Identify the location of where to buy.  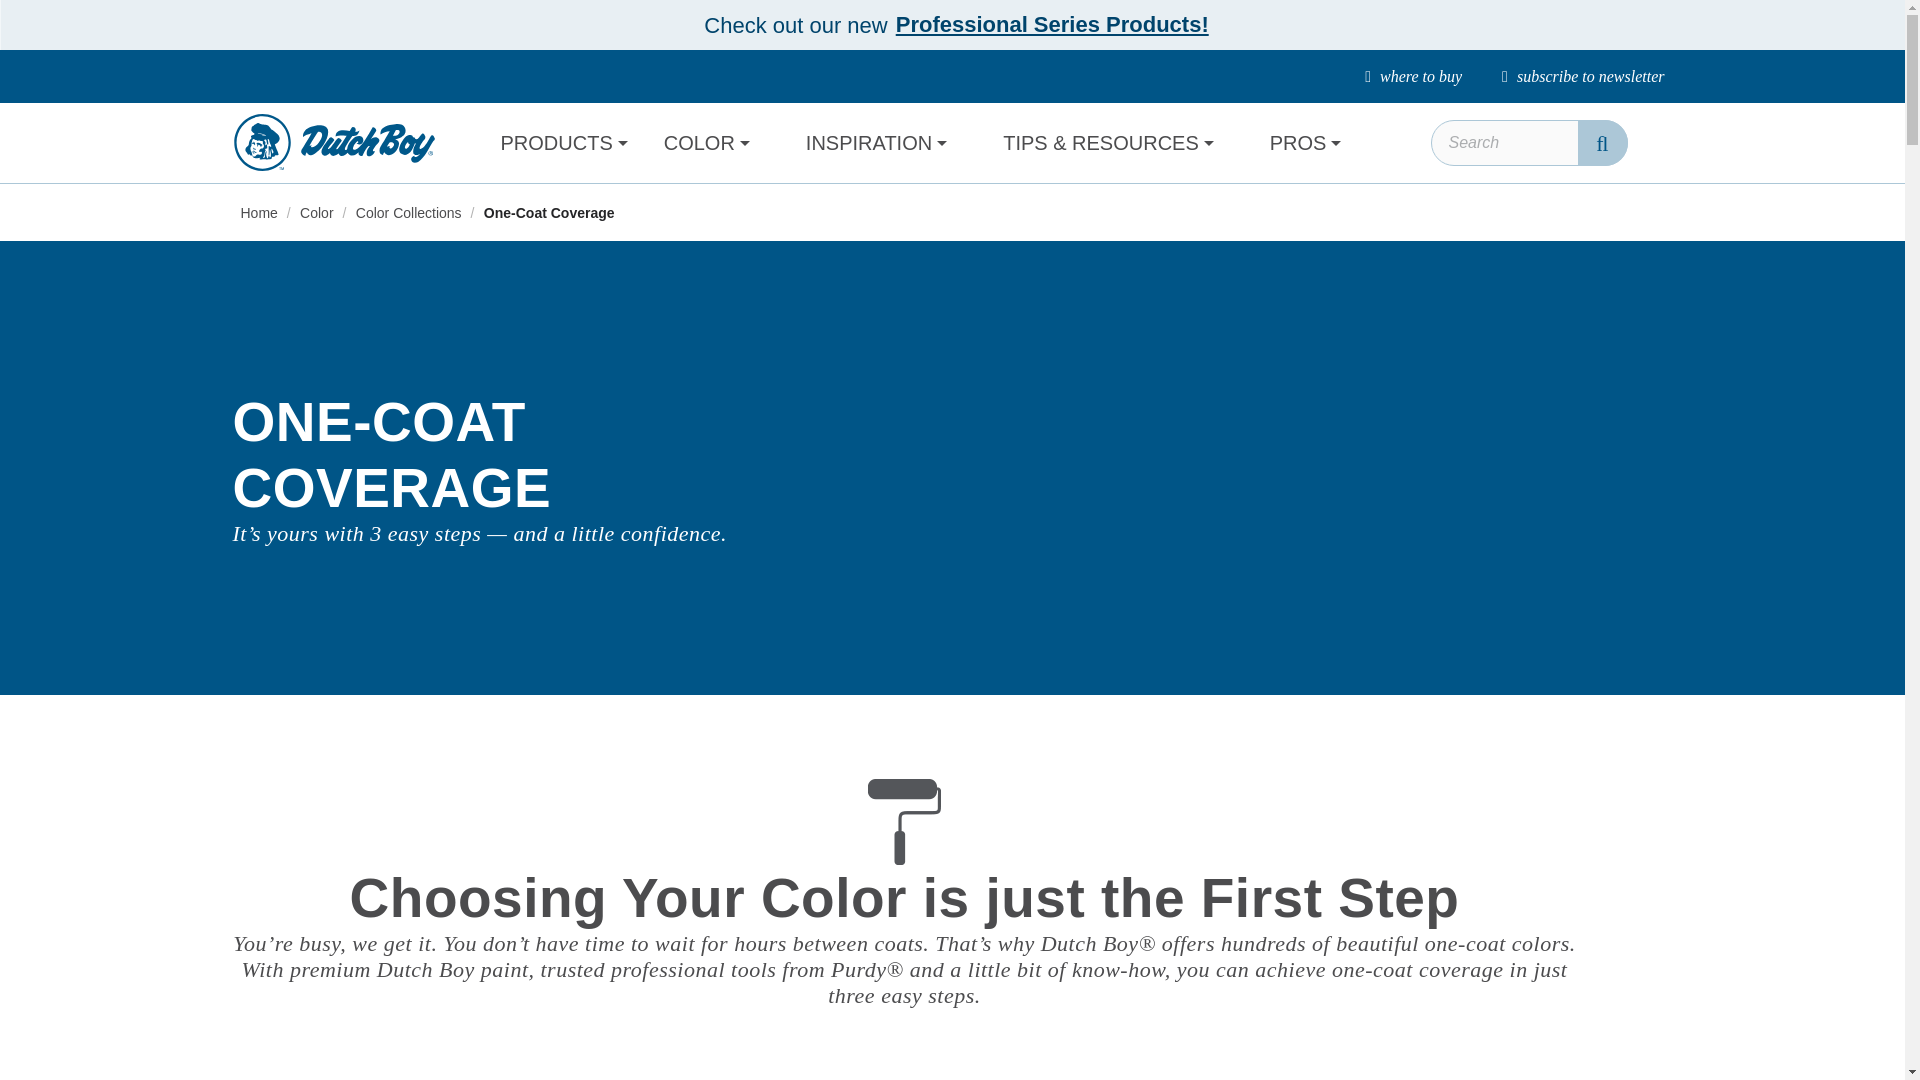
(1413, 76).